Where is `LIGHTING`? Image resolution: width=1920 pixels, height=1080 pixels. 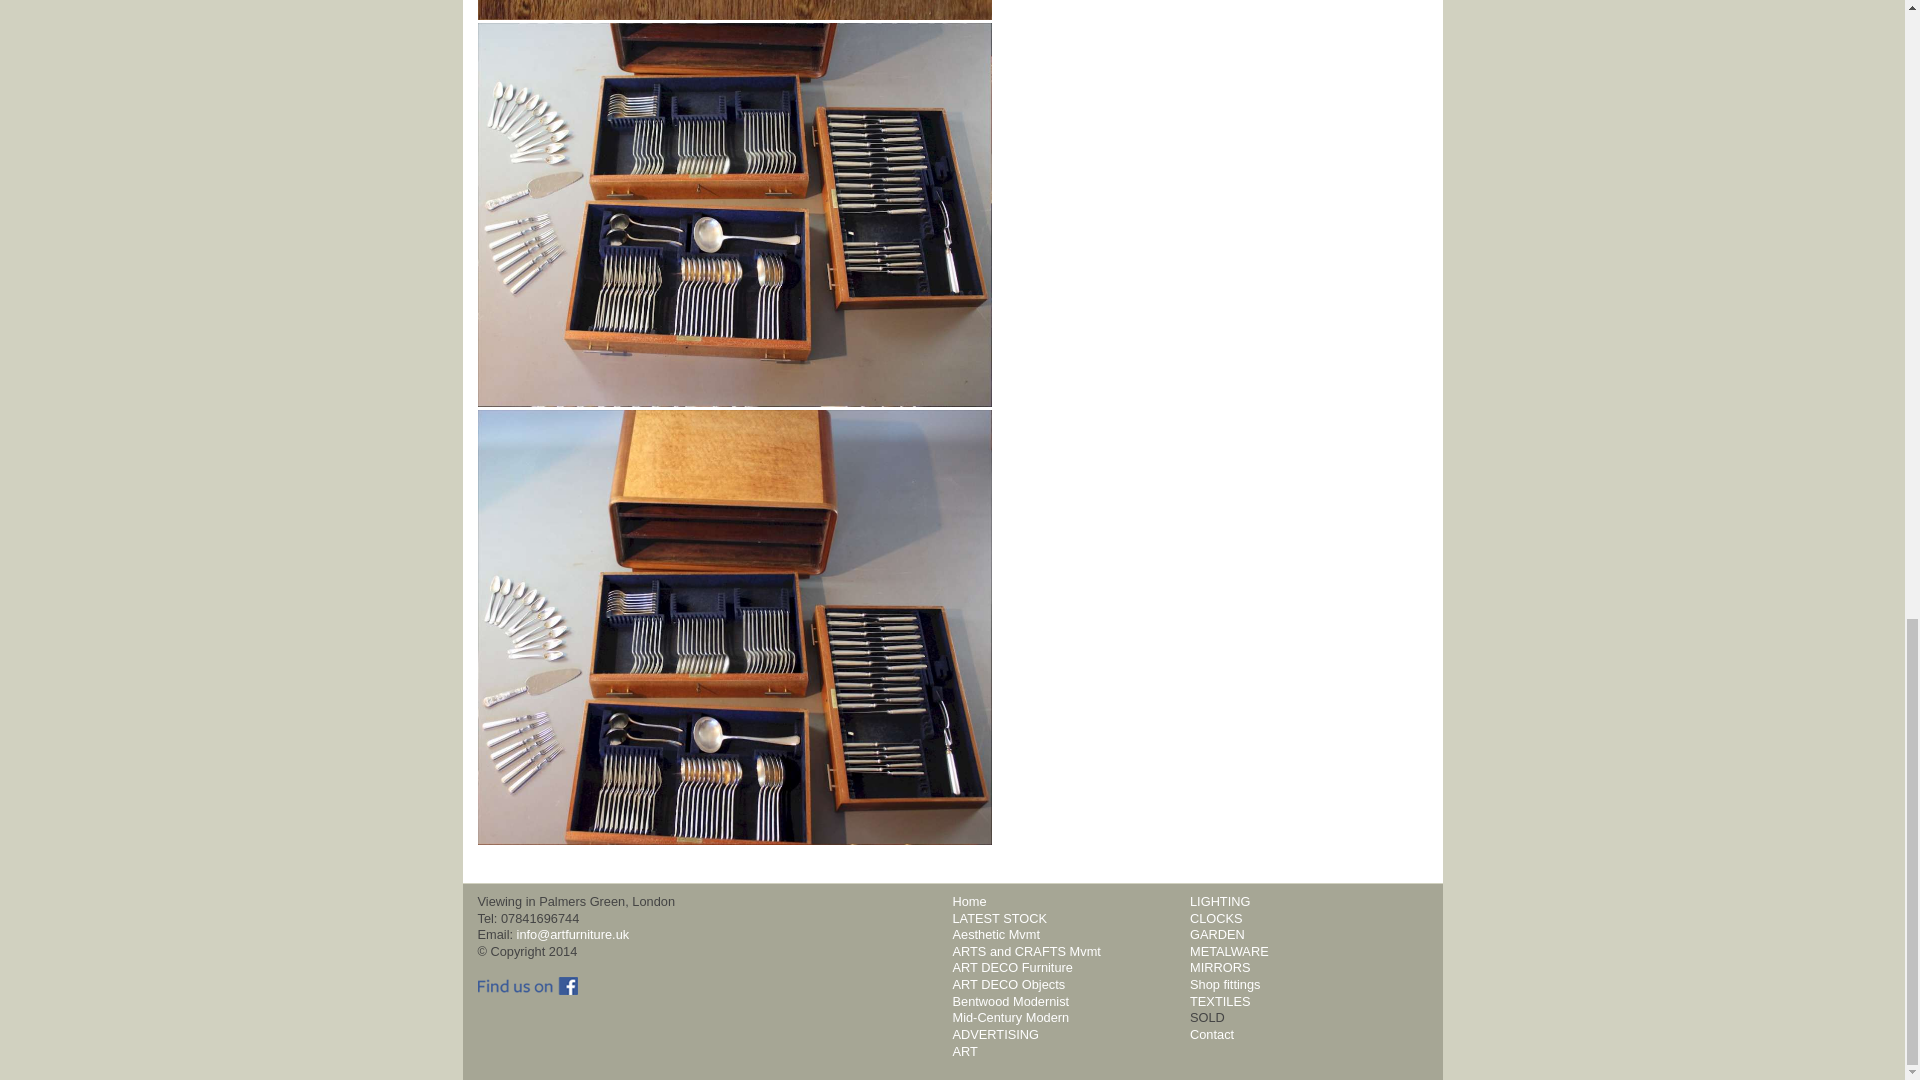
LIGHTING is located at coordinates (1220, 902).